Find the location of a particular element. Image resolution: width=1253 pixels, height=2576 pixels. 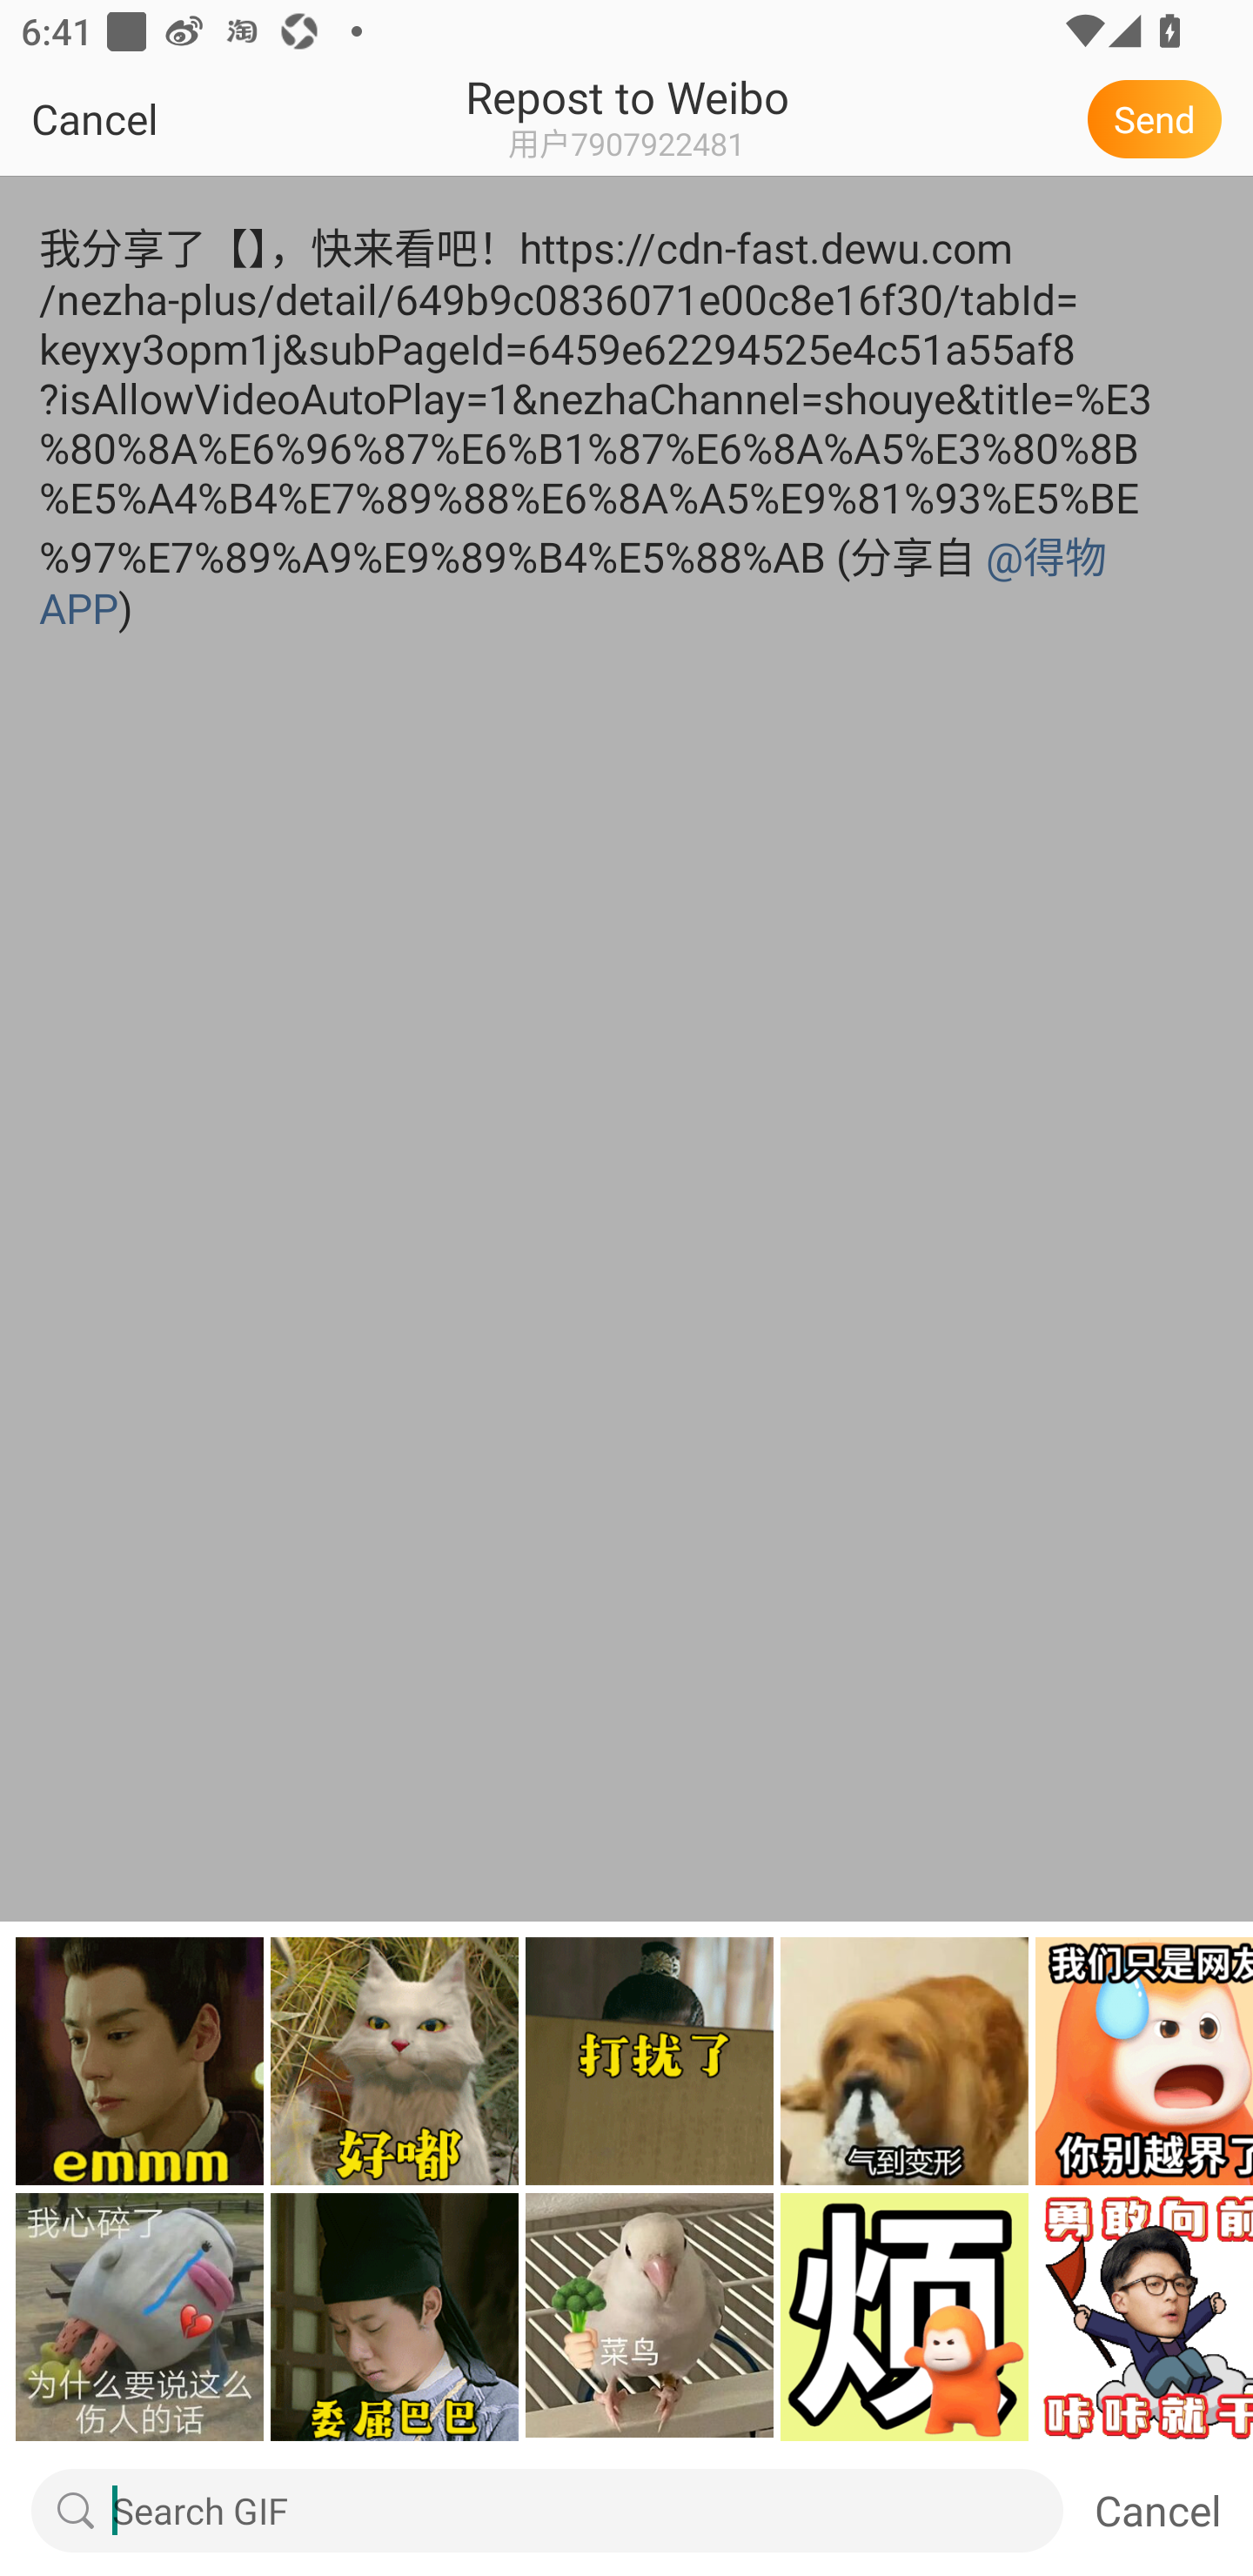

b10c1bc2ly1hnkw9l4sl3j208c088q36 is located at coordinates (649, 2317).